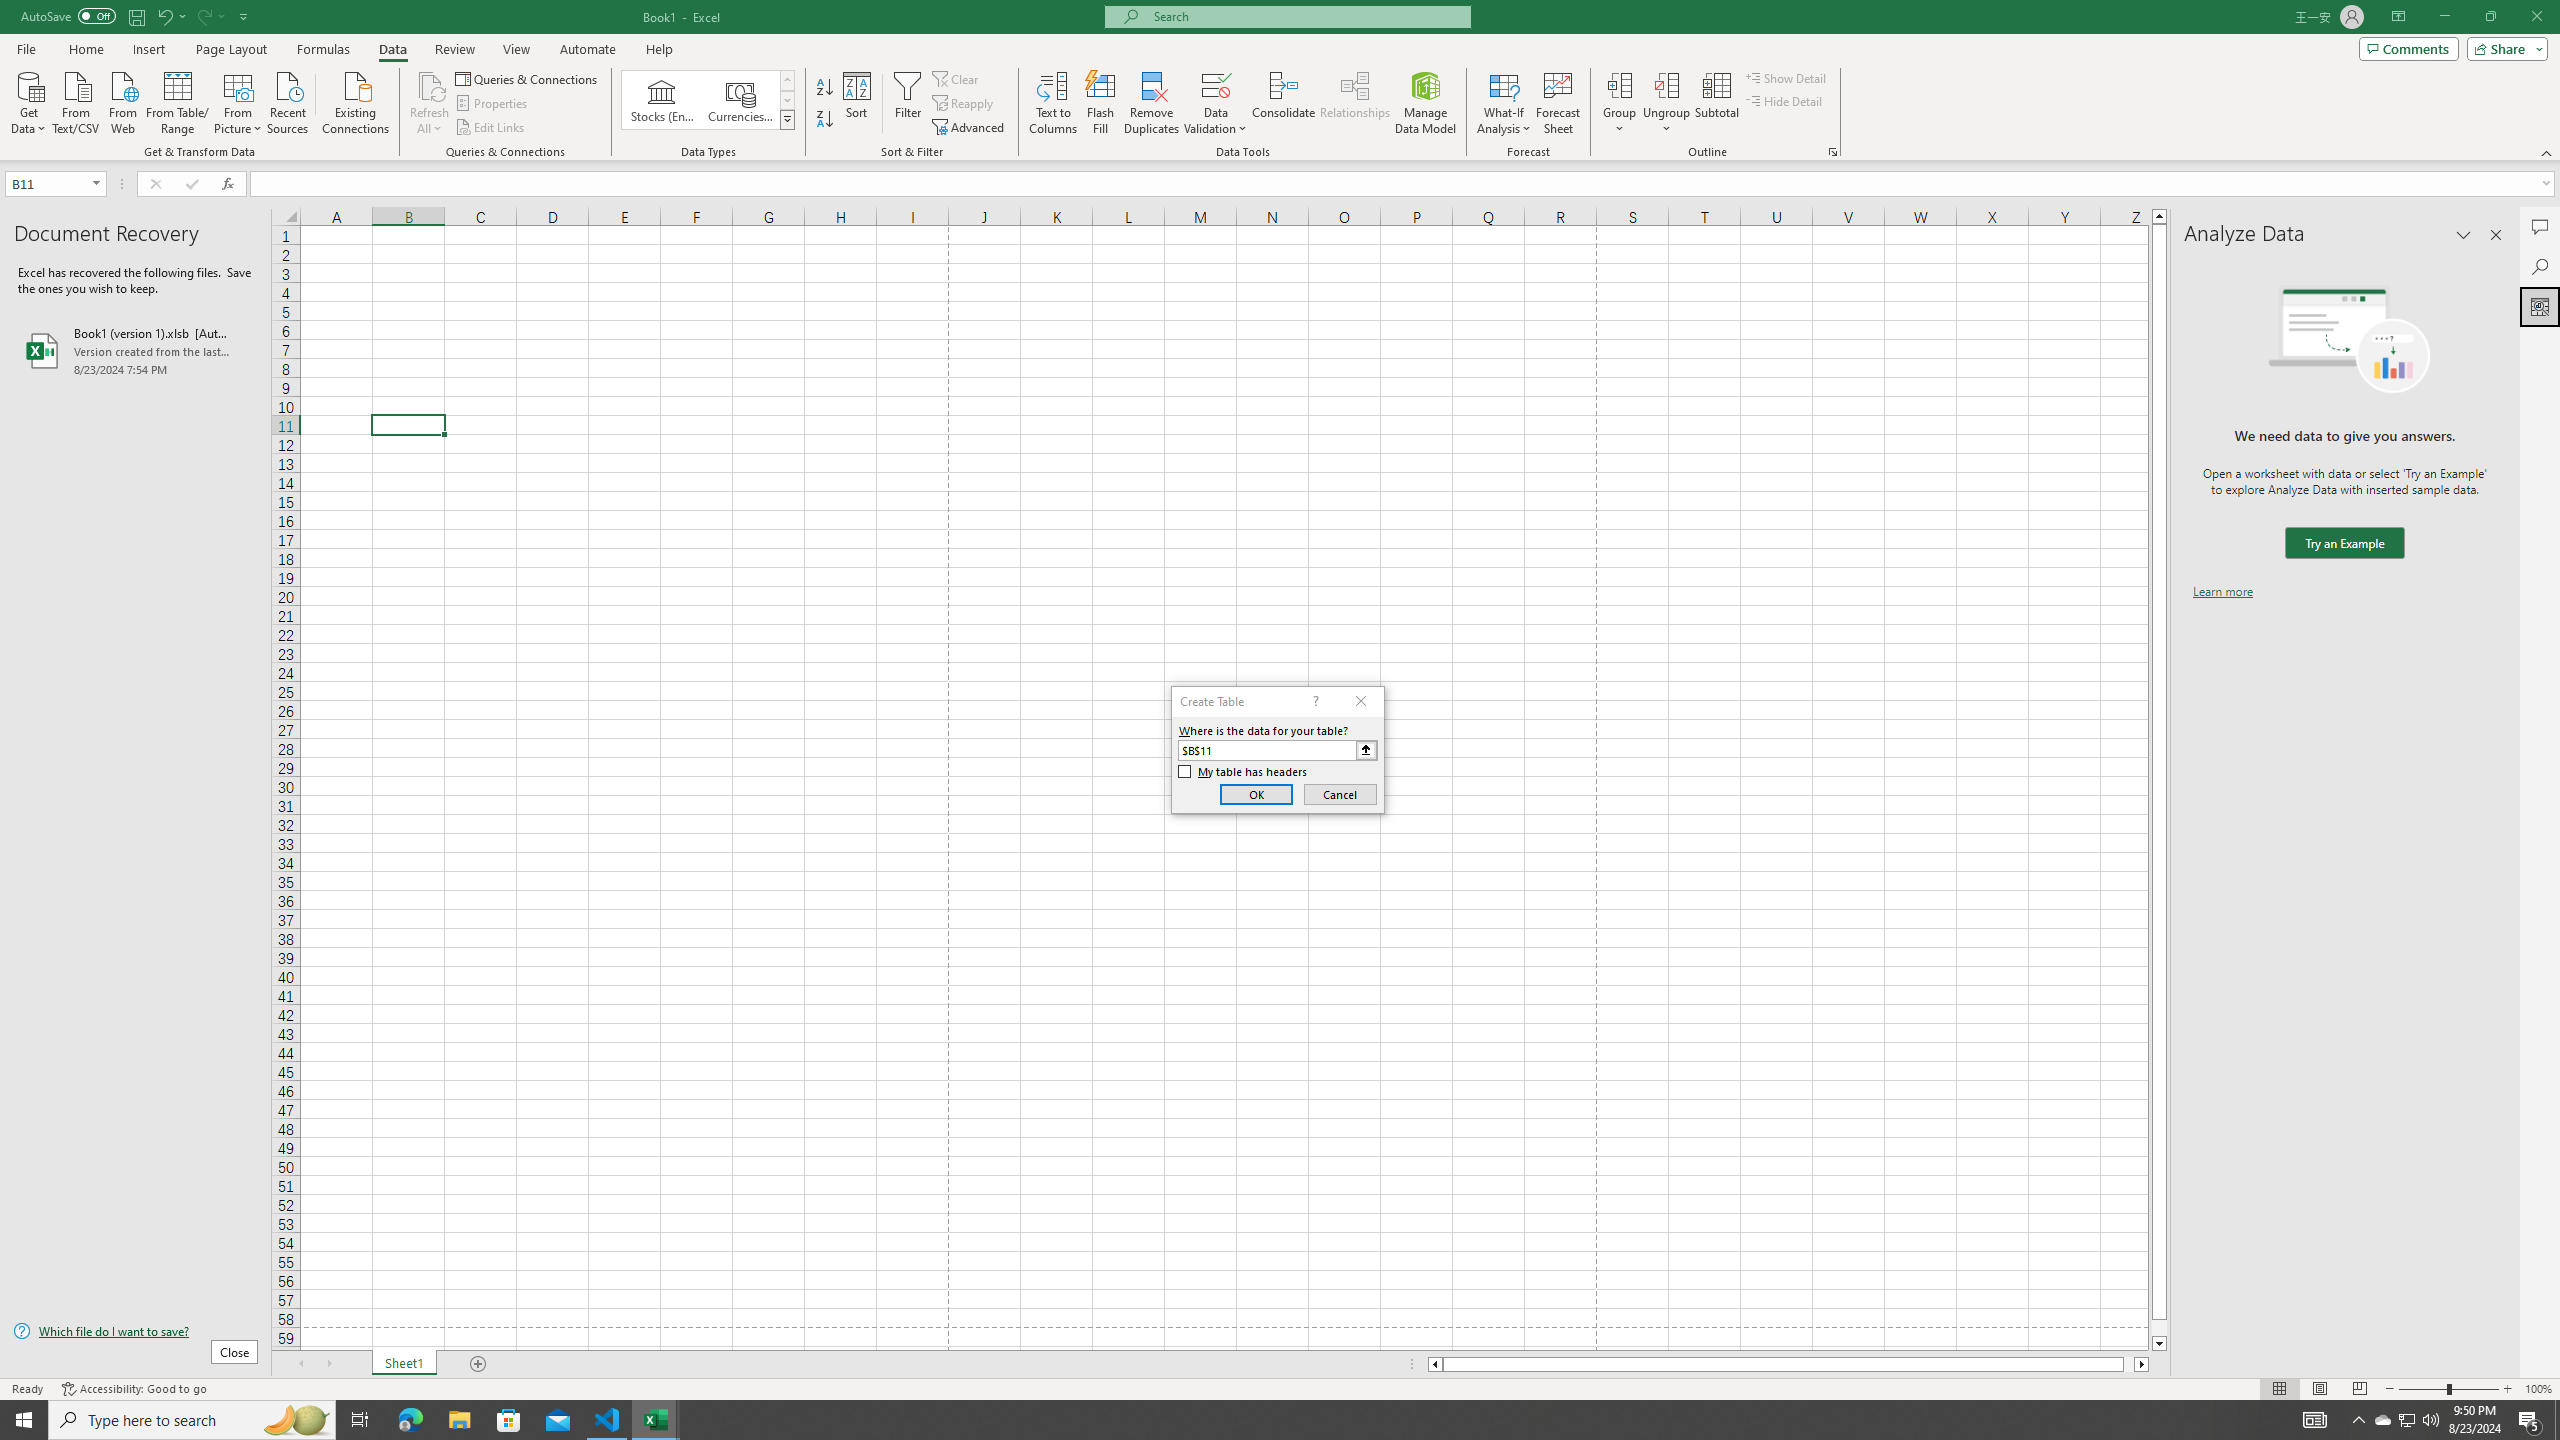 The width and height of the screenshot is (2560, 1440). Describe the element at coordinates (1620, 103) in the screenshot. I see `Group...` at that location.